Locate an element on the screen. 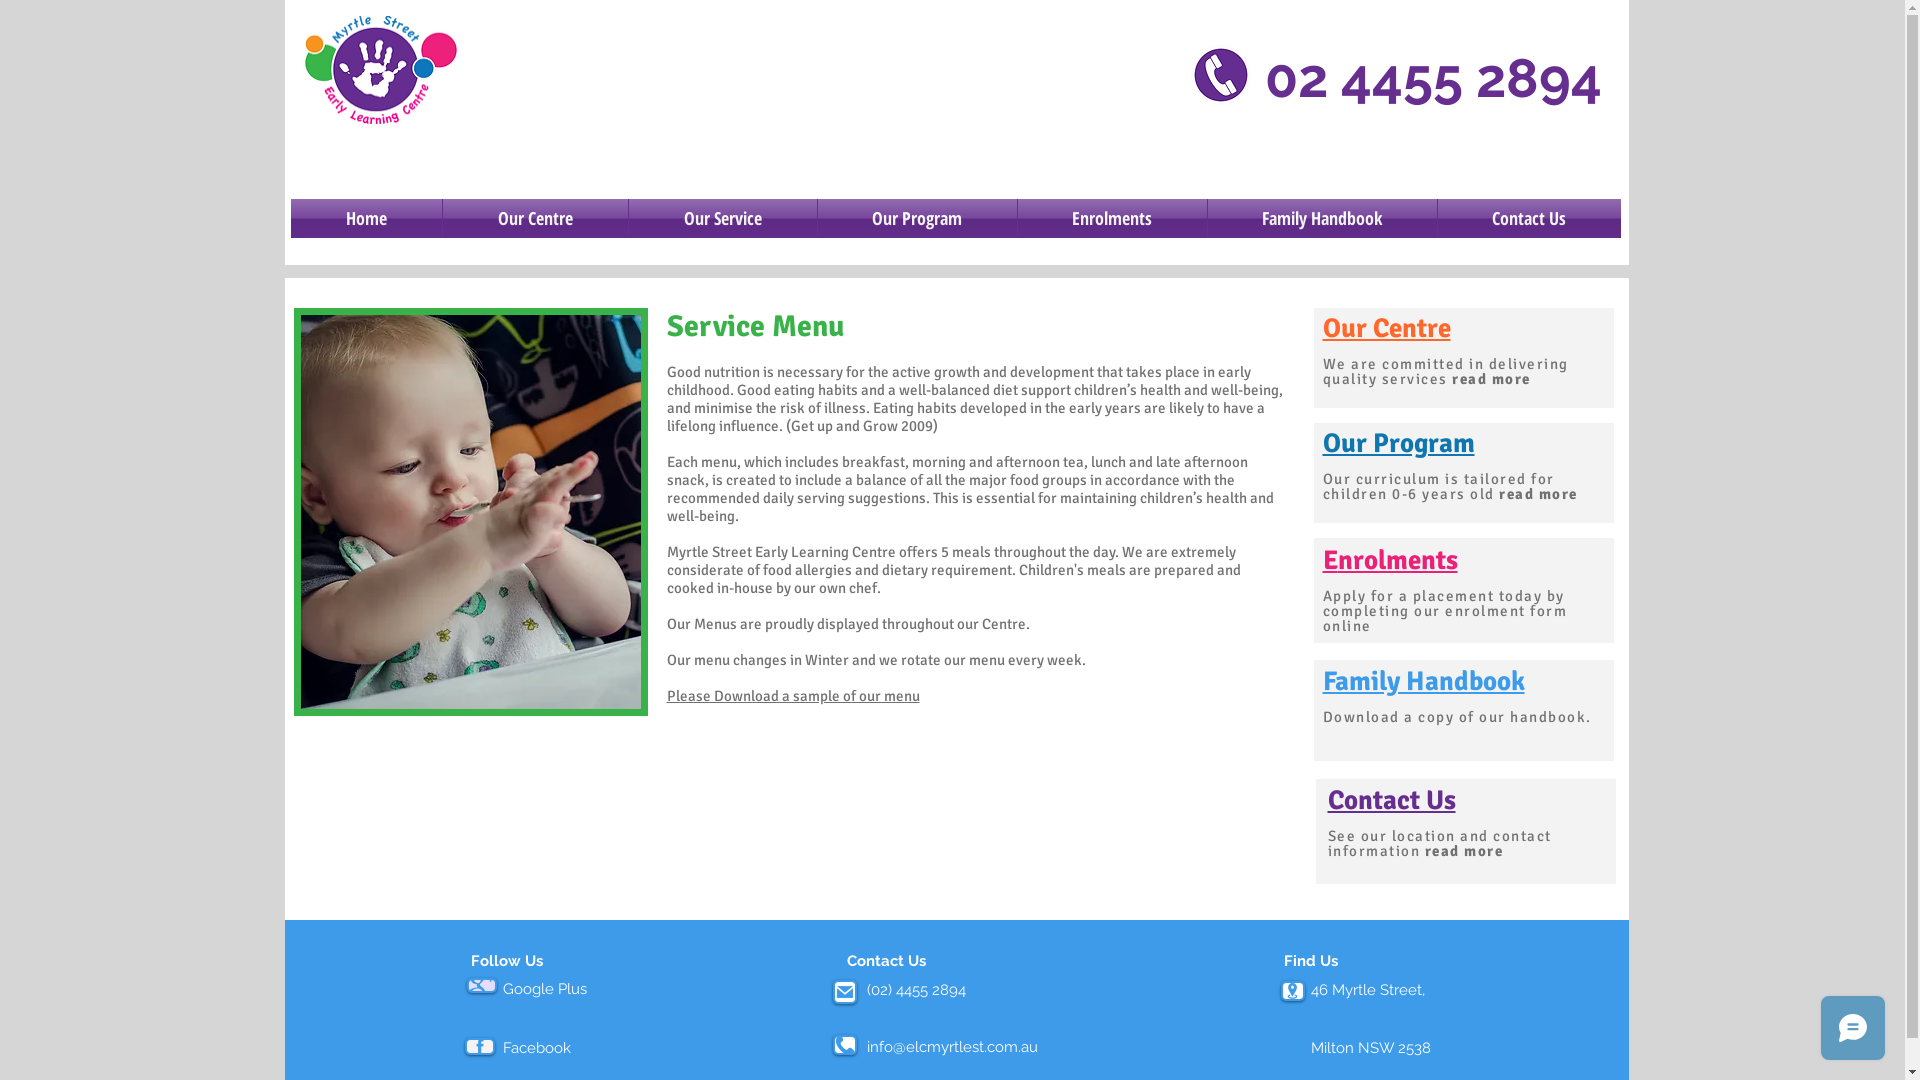 This screenshot has height=1080, width=1920. read more is located at coordinates (1538, 494).